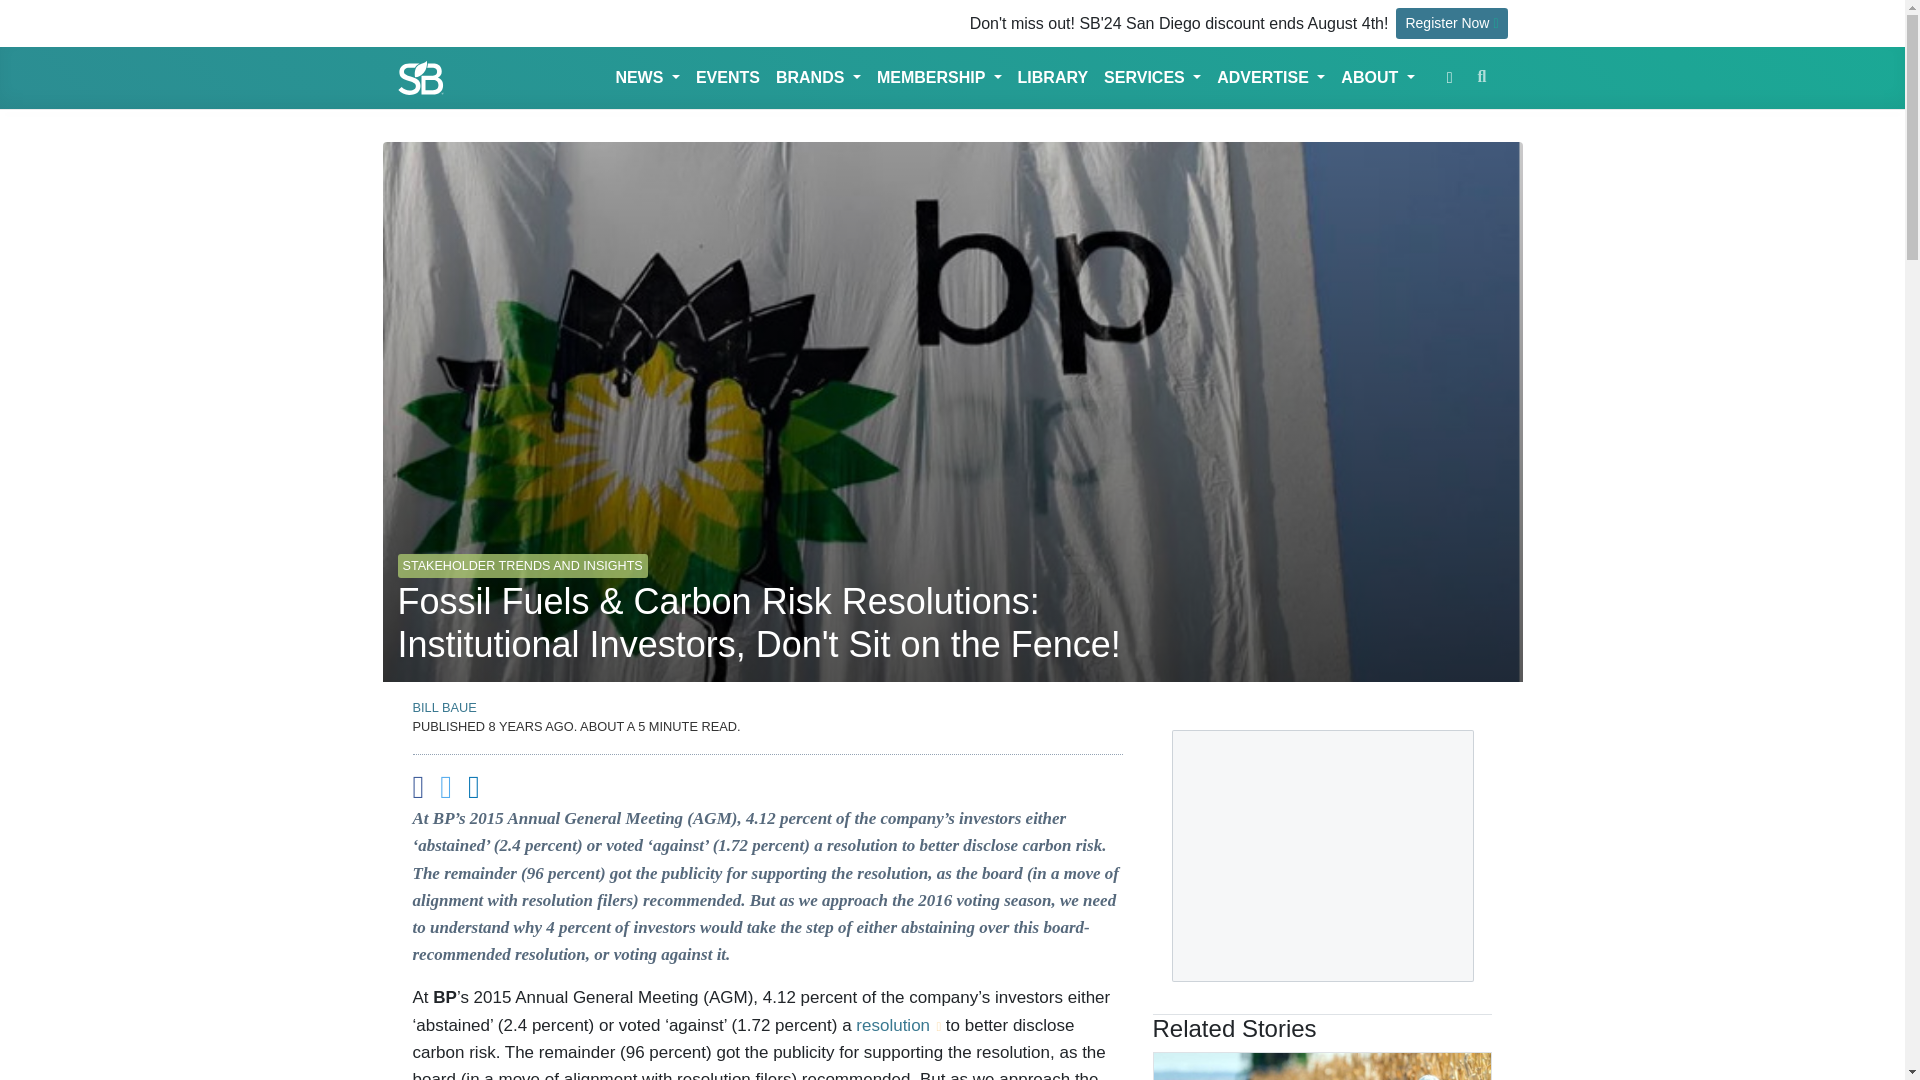 This screenshot has width=1920, height=1080. I want to click on 3rd party ad content, so click(1322, 856).